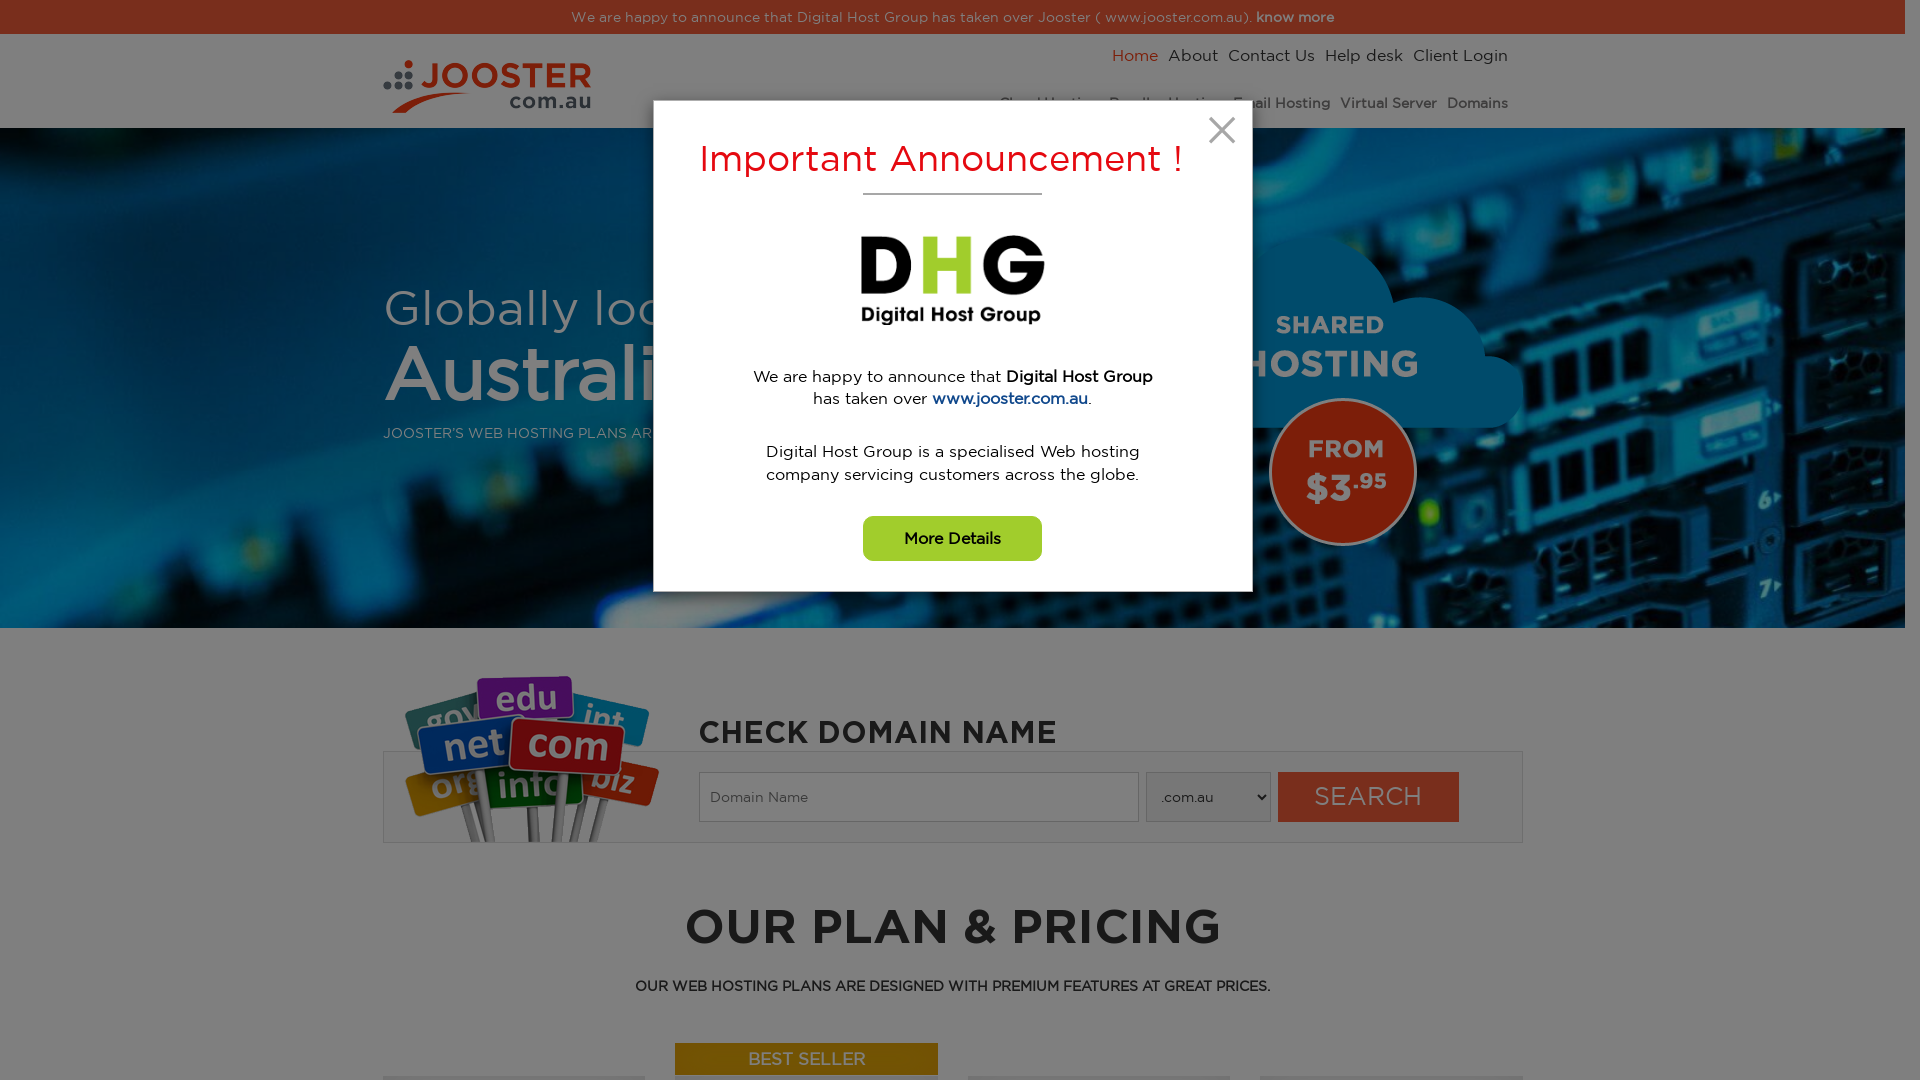 This screenshot has height=1080, width=1920. Describe the element at coordinates (1193, 57) in the screenshot. I see `About` at that location.